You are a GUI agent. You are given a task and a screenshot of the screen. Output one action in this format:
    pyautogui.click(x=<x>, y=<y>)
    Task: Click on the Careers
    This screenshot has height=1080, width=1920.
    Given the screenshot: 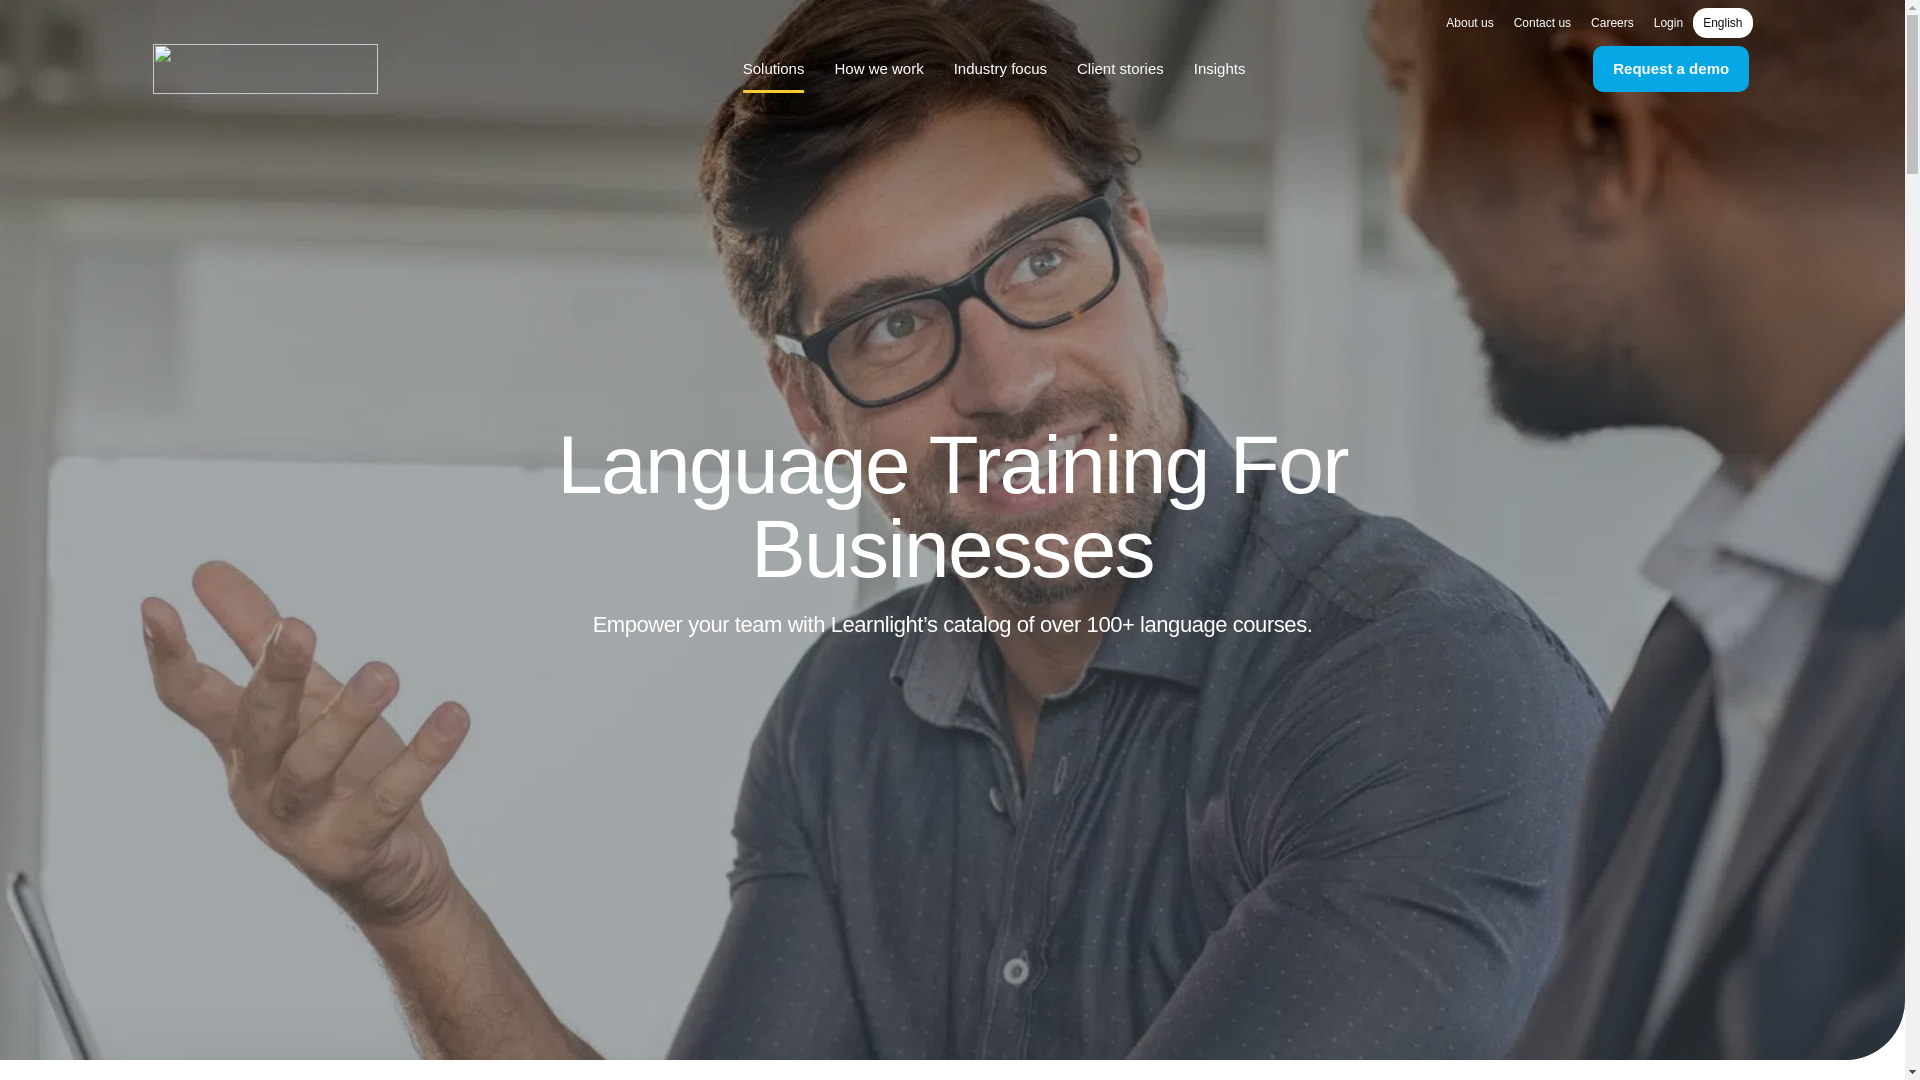 What is the action you would take?
    pyautogui.click(x=1612, y=22)
    